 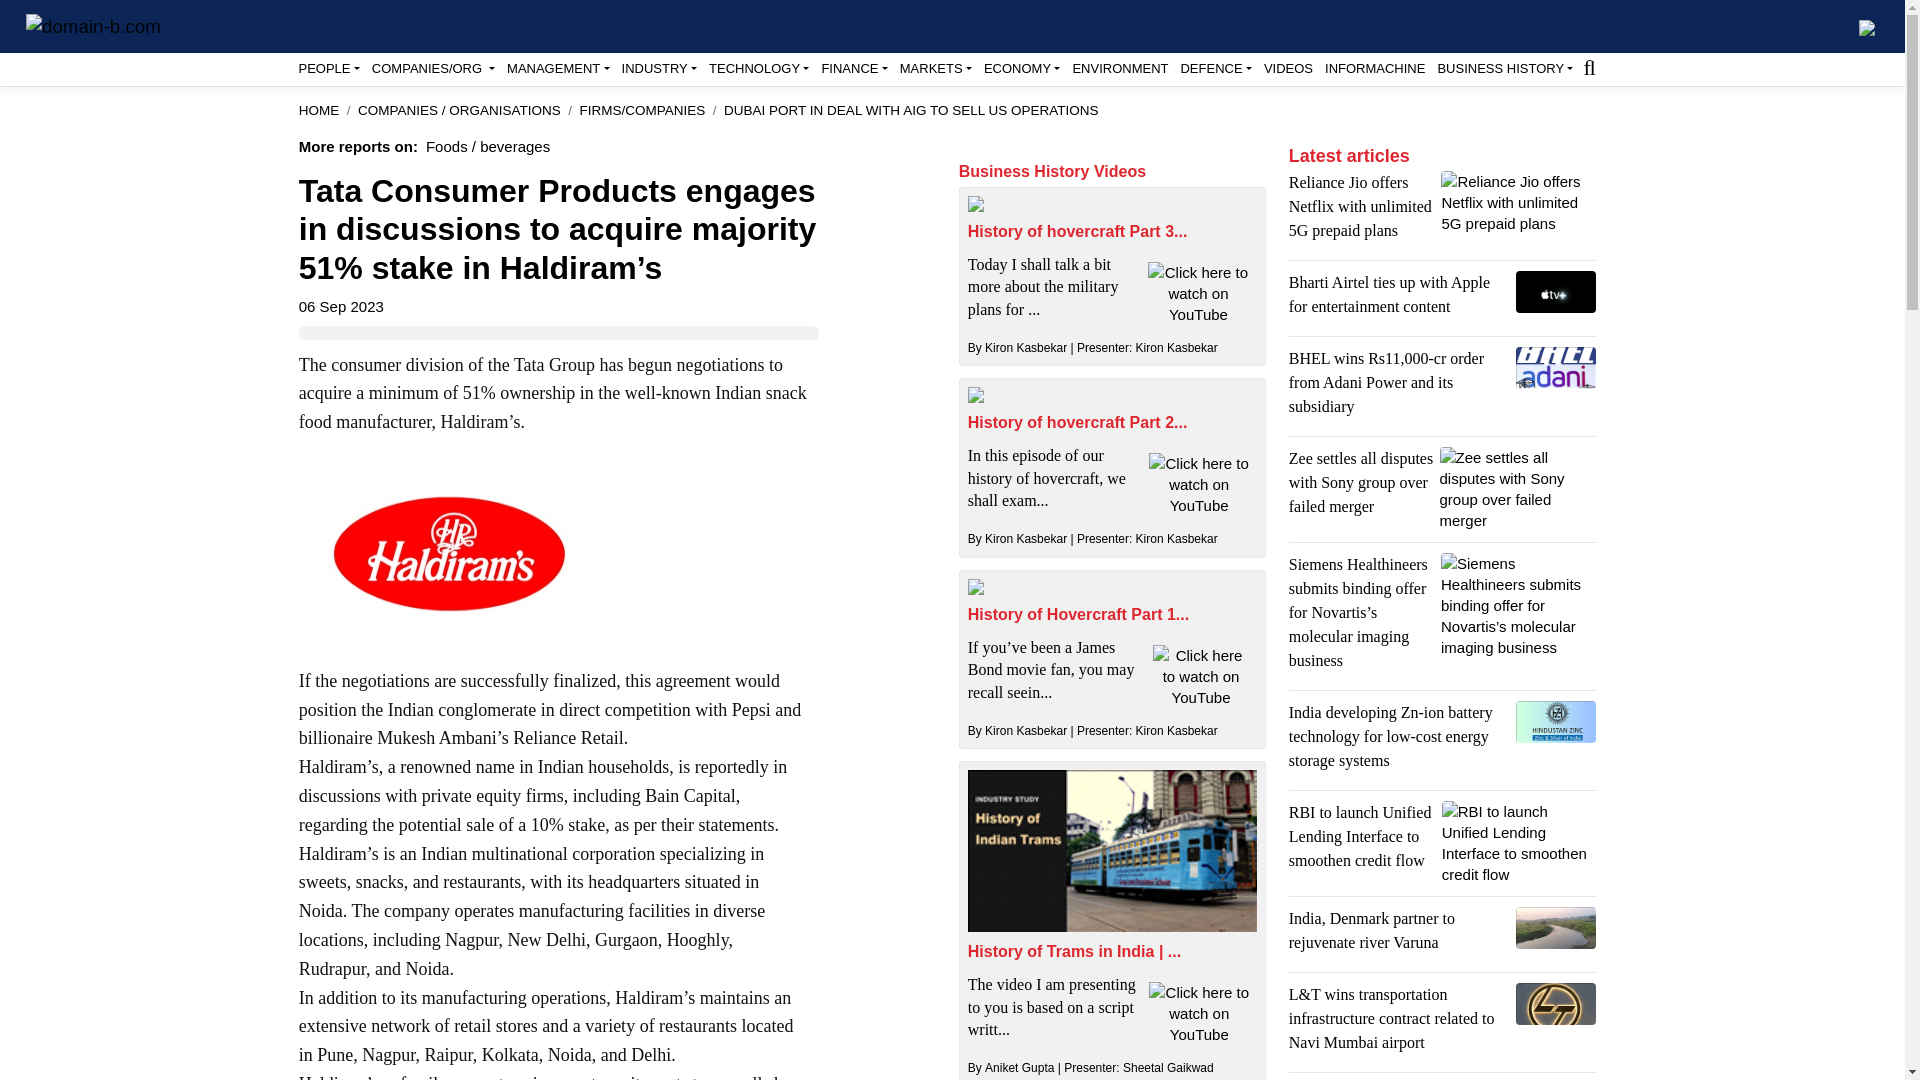 What do you see at coordinates (328, 69) in the screenshot?
I see `PEOPLE` at bounding box center [328, 69].